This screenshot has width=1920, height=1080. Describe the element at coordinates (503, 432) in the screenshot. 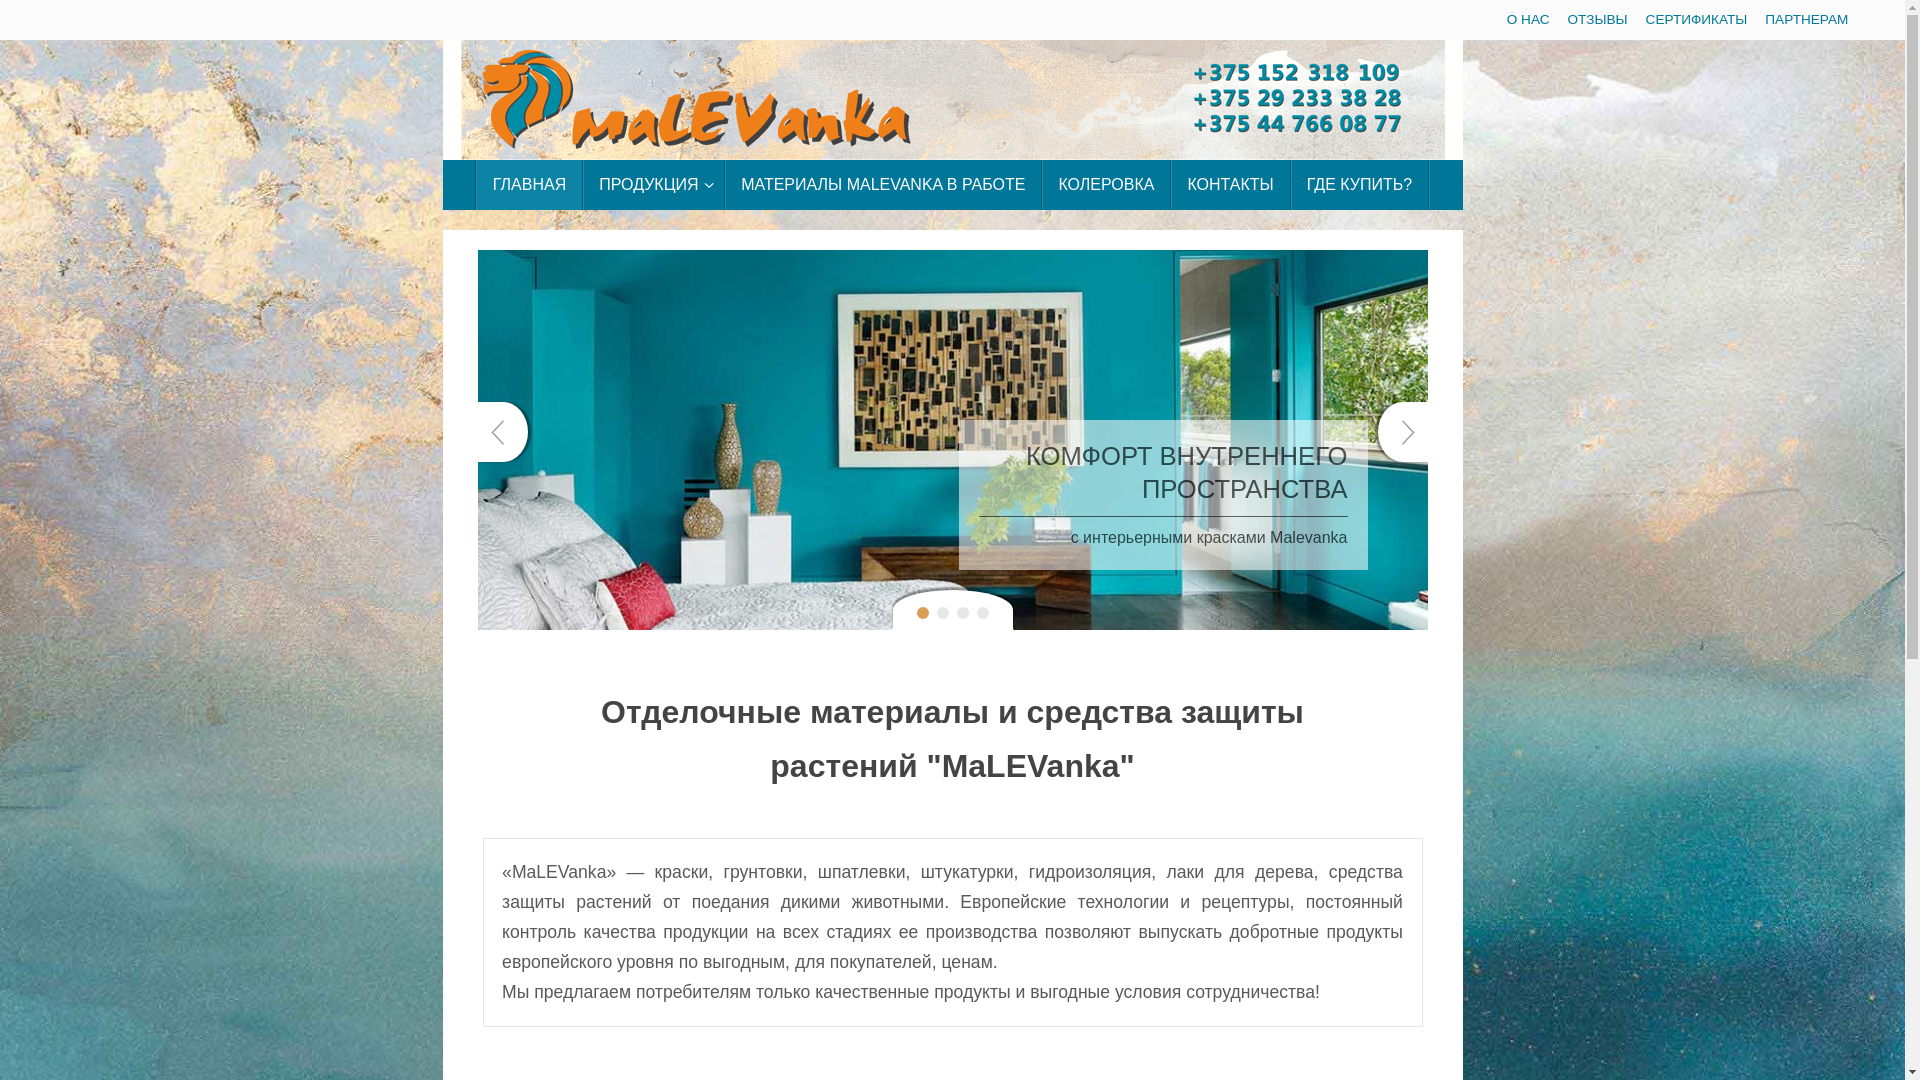

I see `Prev` at that location.